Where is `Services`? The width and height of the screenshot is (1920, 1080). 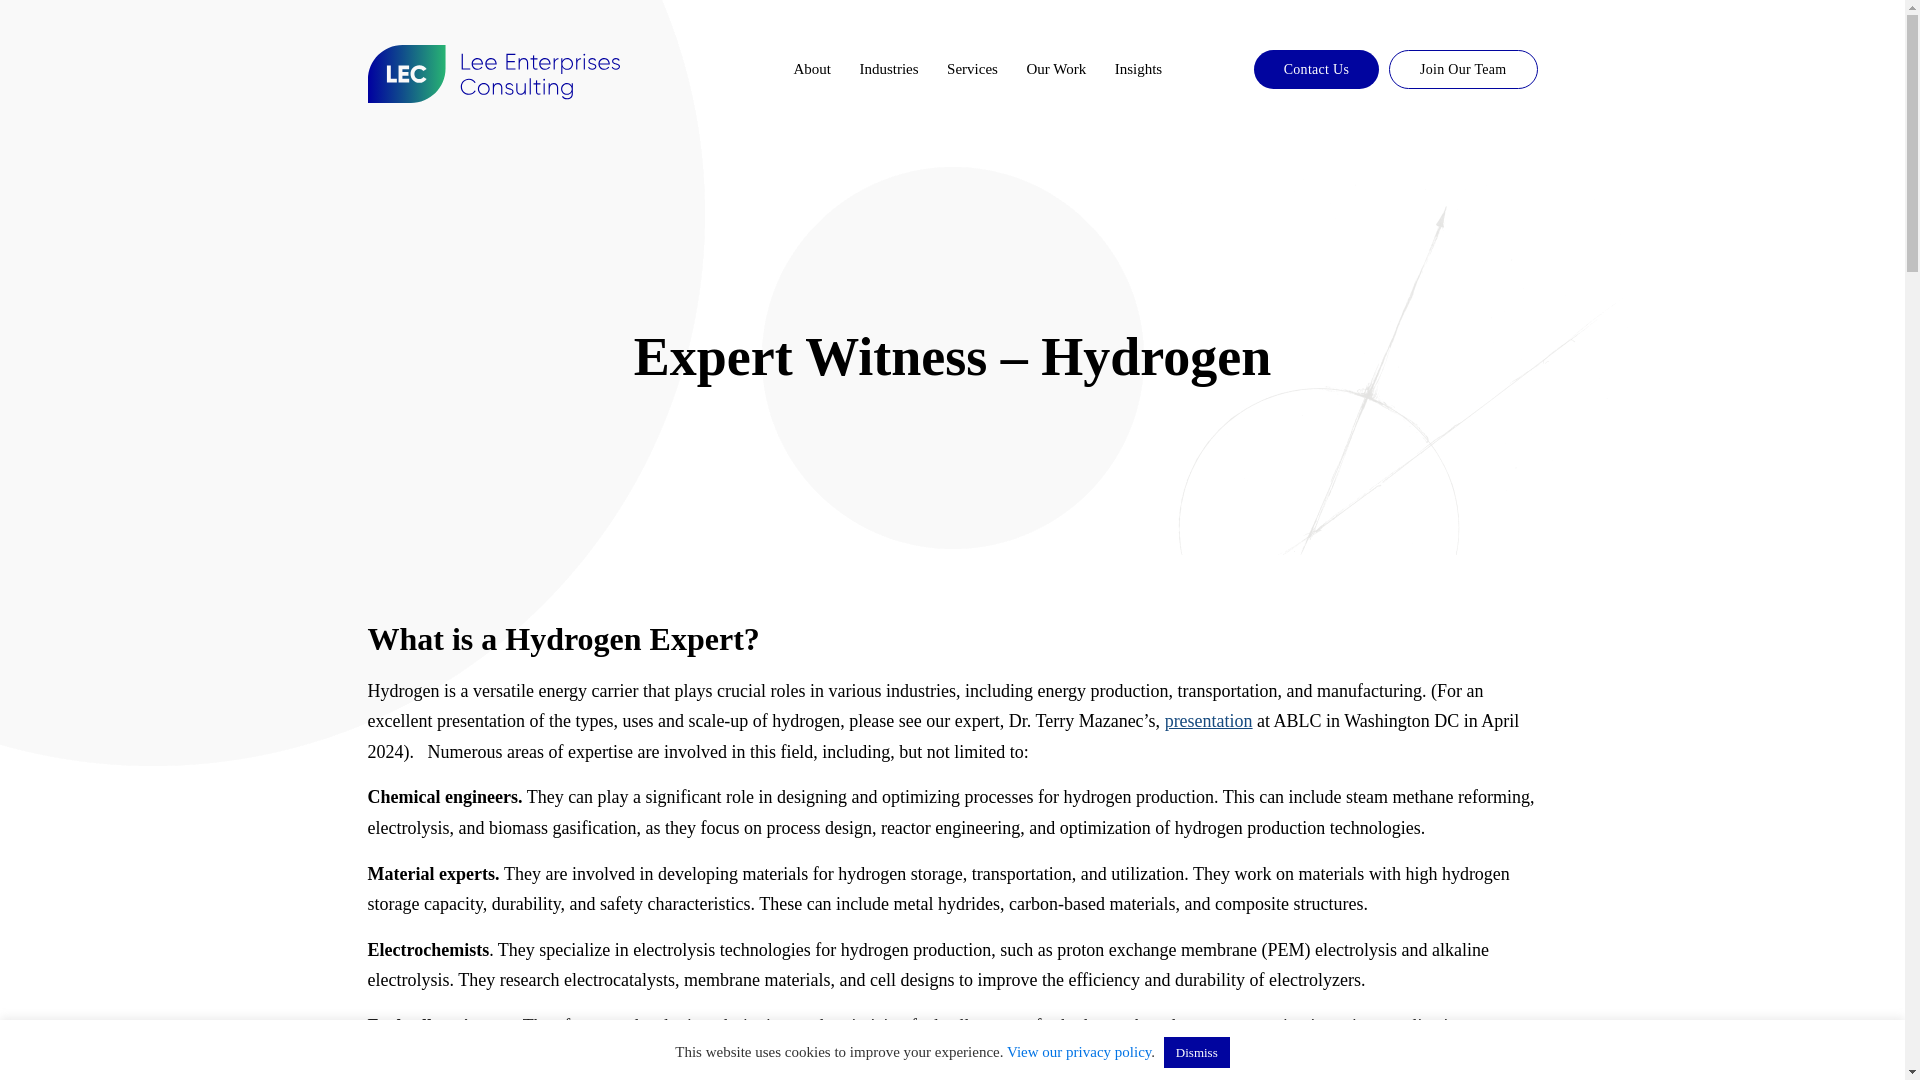 Services is located at coordinates (972, 68).